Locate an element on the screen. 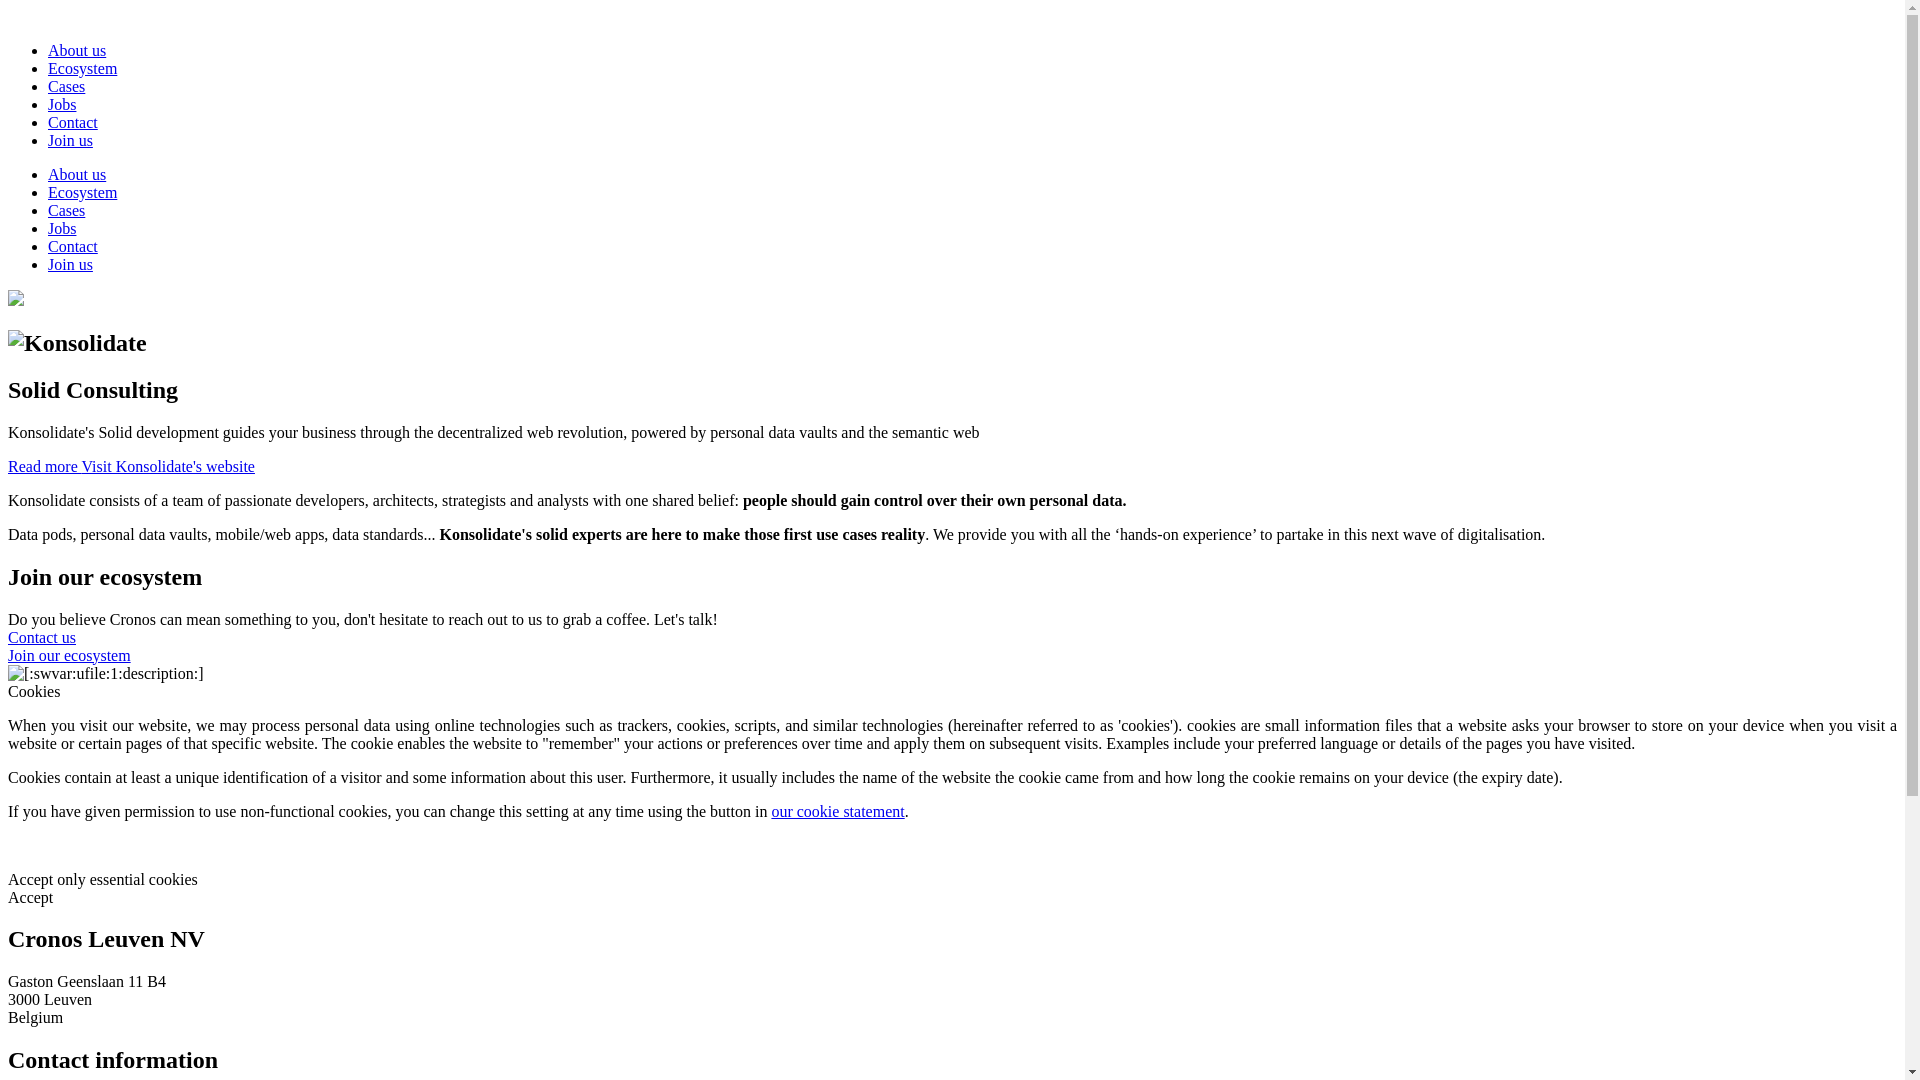  Jobs is located at coordinates (62, 104).